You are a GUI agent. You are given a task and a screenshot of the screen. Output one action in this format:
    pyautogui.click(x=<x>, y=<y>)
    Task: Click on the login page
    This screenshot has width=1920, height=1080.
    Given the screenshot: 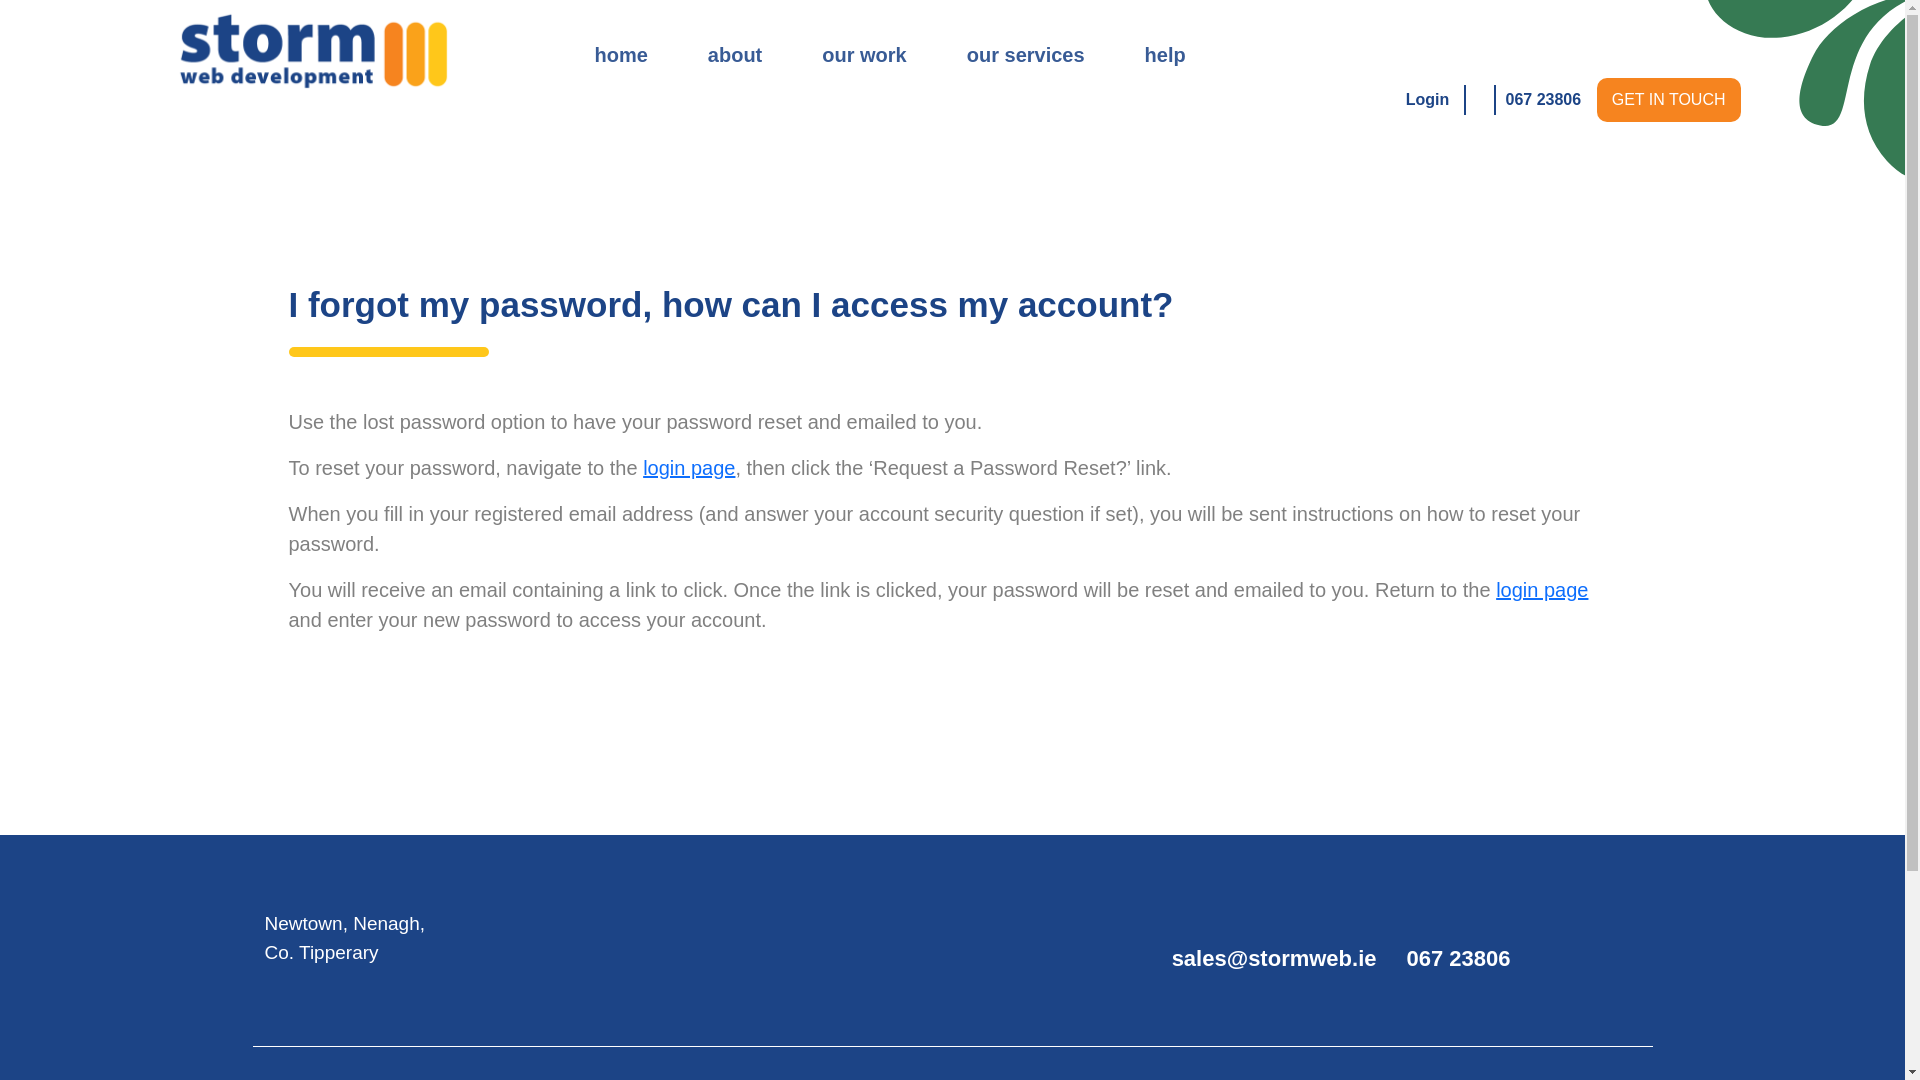 What is the action you would take?
    pyautogui.click(x=689, y=468)
    